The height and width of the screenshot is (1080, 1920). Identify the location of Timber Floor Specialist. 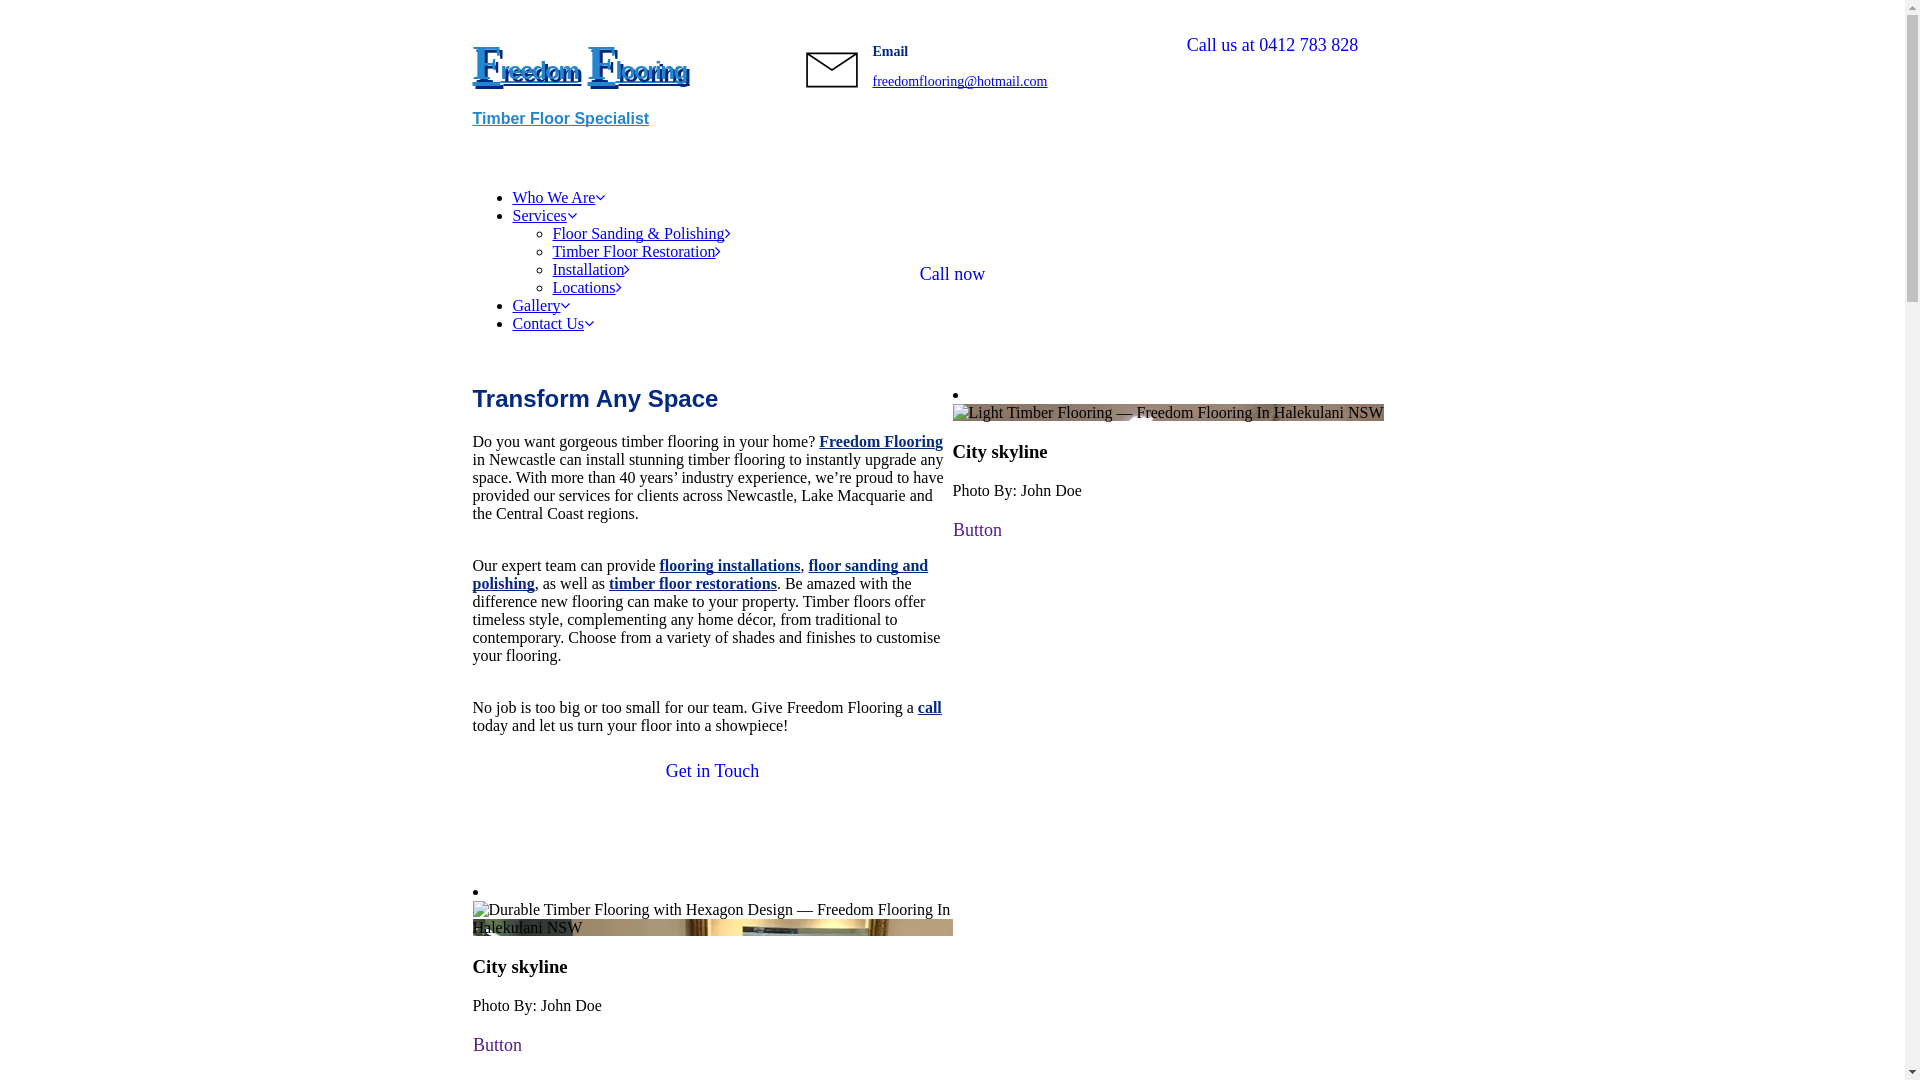
(560, 118).